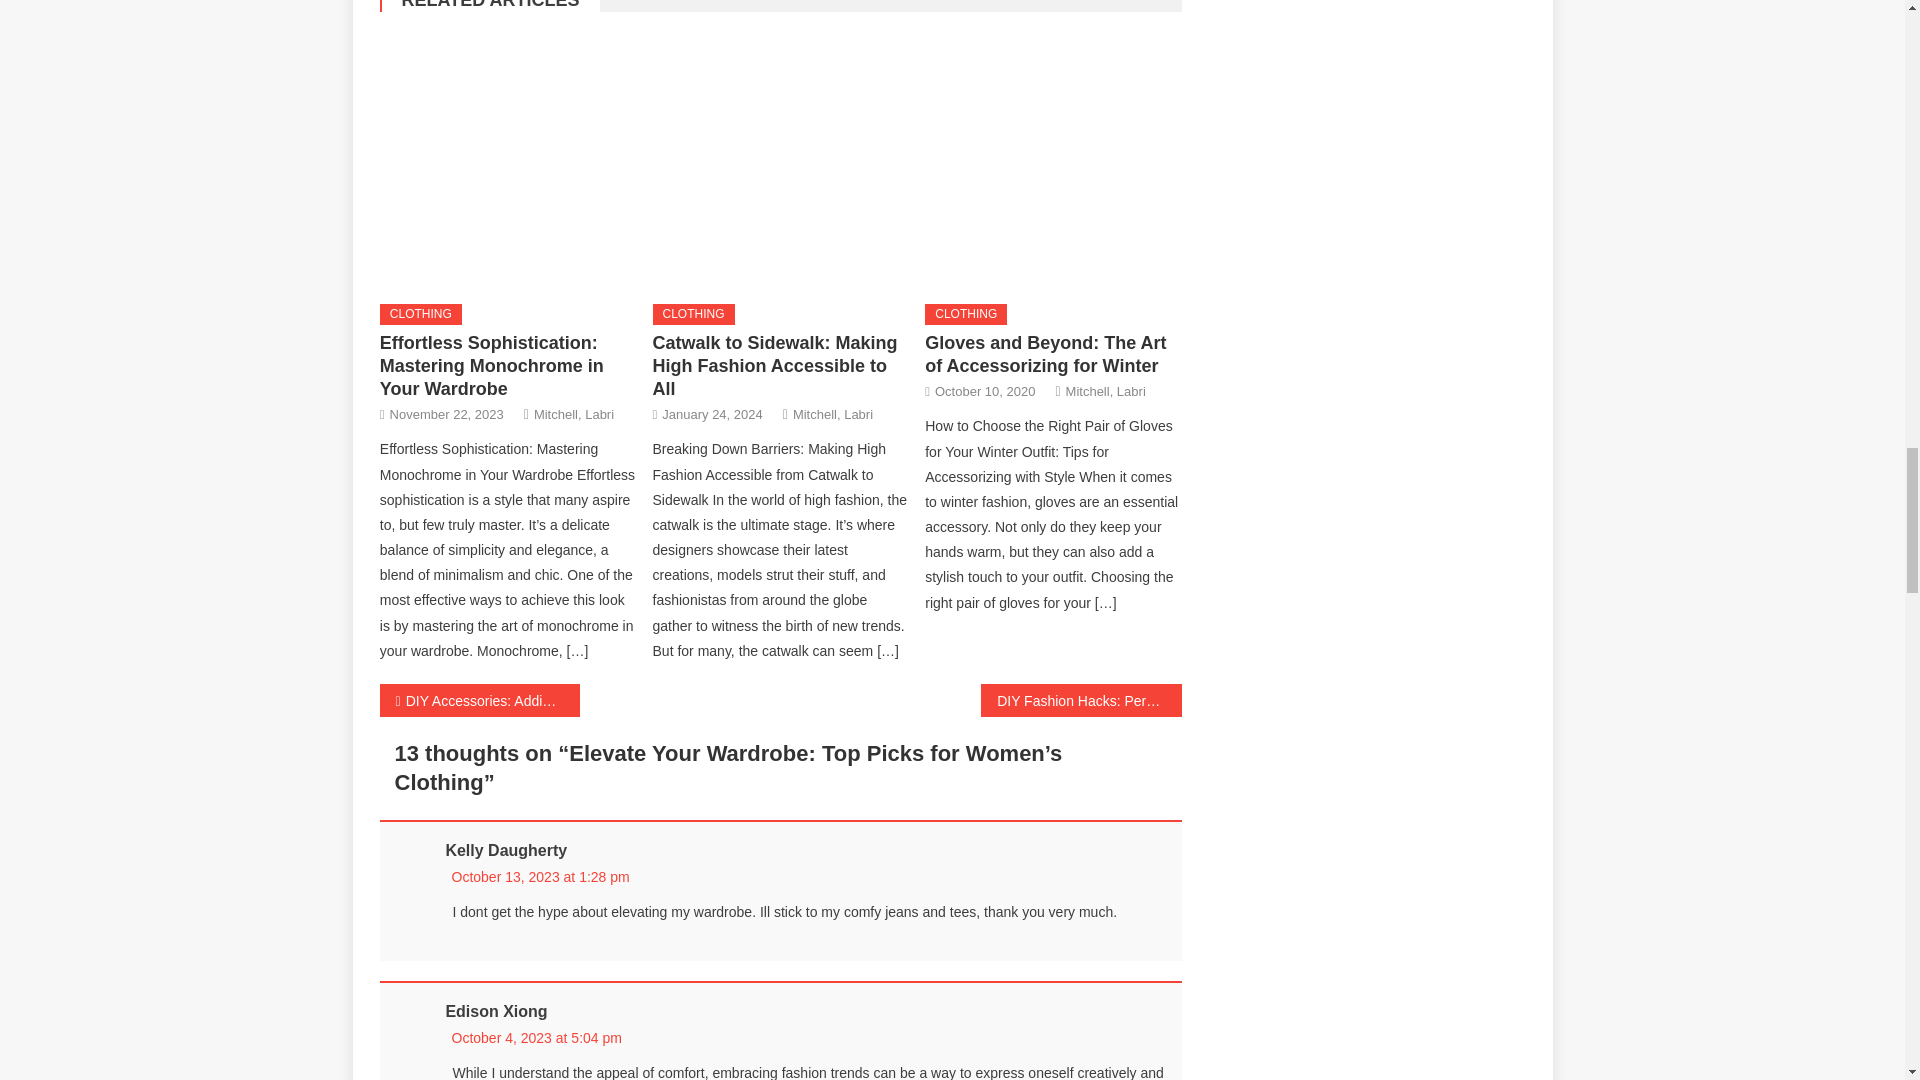 The width and height of the screenshot is (1920, 1080). I want to click on Catwalk to Sidewalk: Making High Fashion Accessible to All, so click(780, 160).